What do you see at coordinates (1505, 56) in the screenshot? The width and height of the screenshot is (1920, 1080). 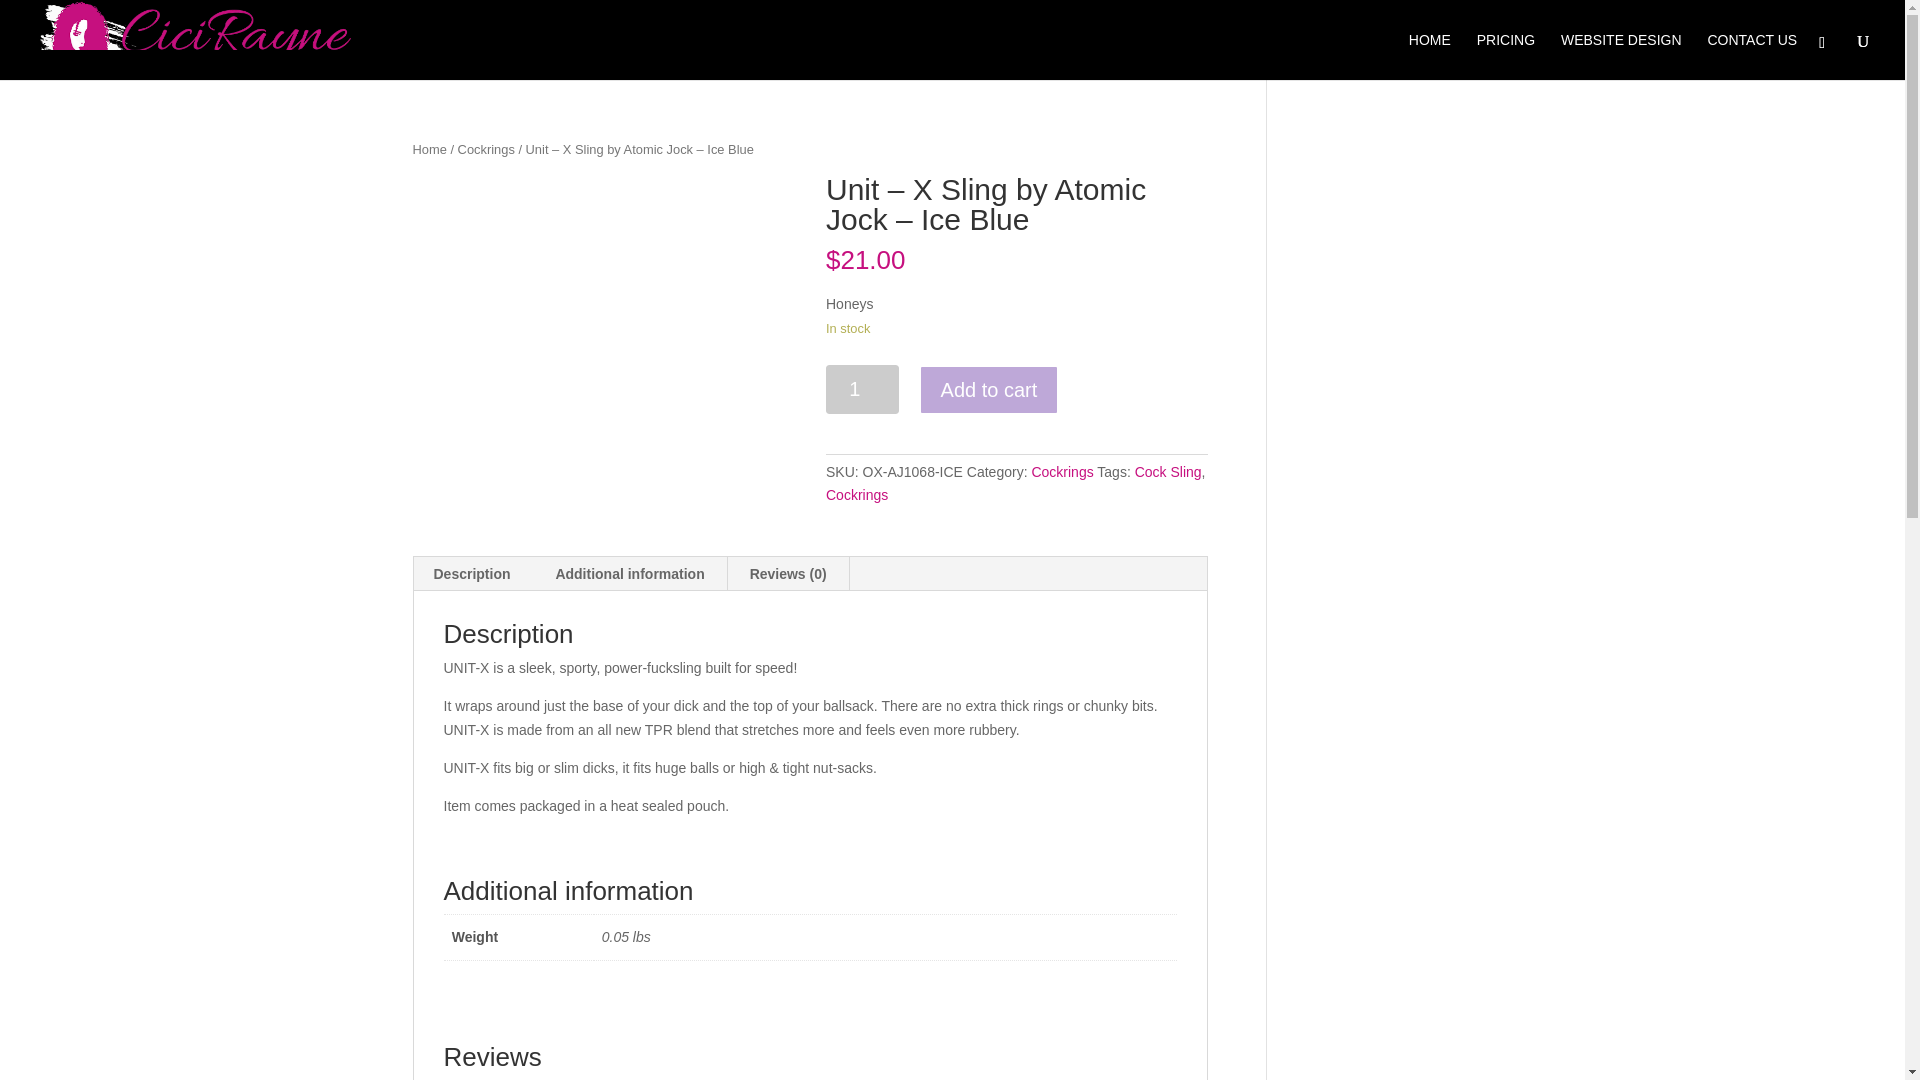 I see `PRICING` at bounding box center [1505, 56].